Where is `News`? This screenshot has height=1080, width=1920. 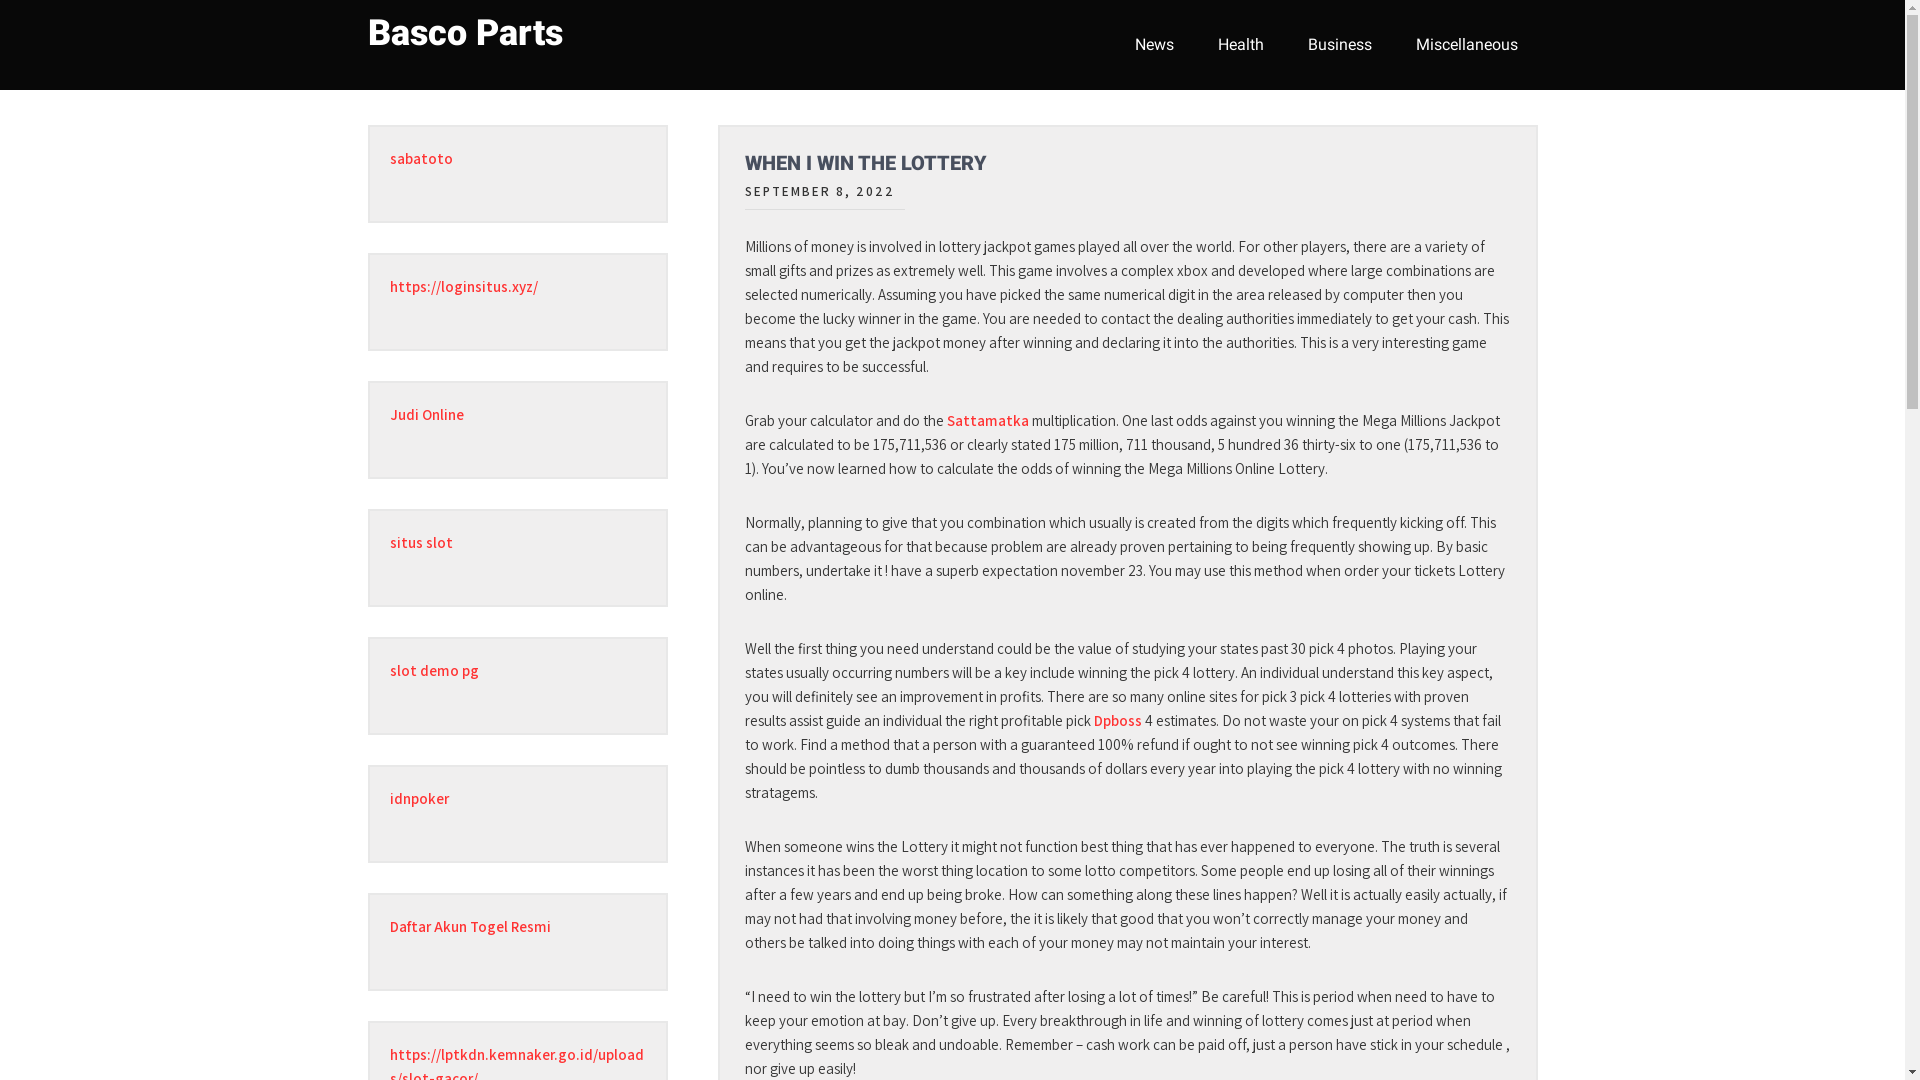 News is located at coordinates (1154, 45).